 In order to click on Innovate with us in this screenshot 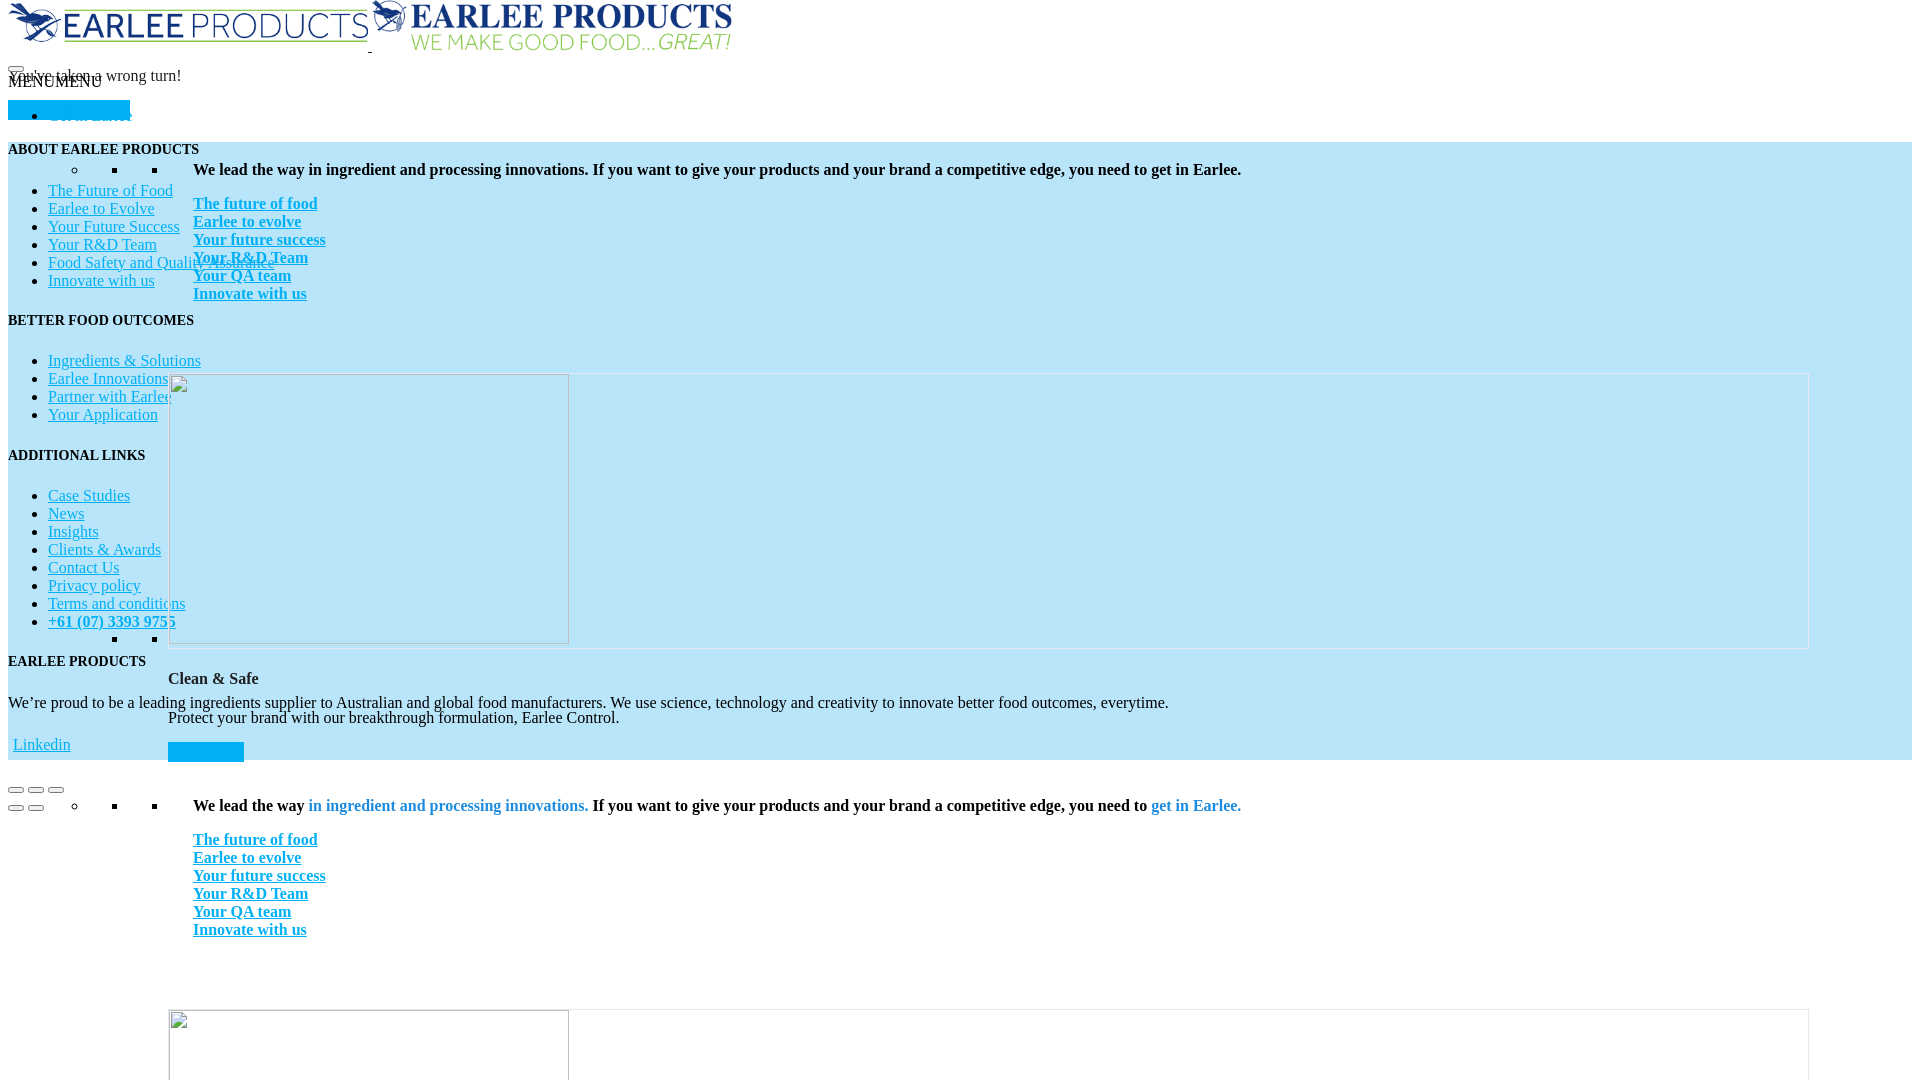, I will do `click(250, 294)`.